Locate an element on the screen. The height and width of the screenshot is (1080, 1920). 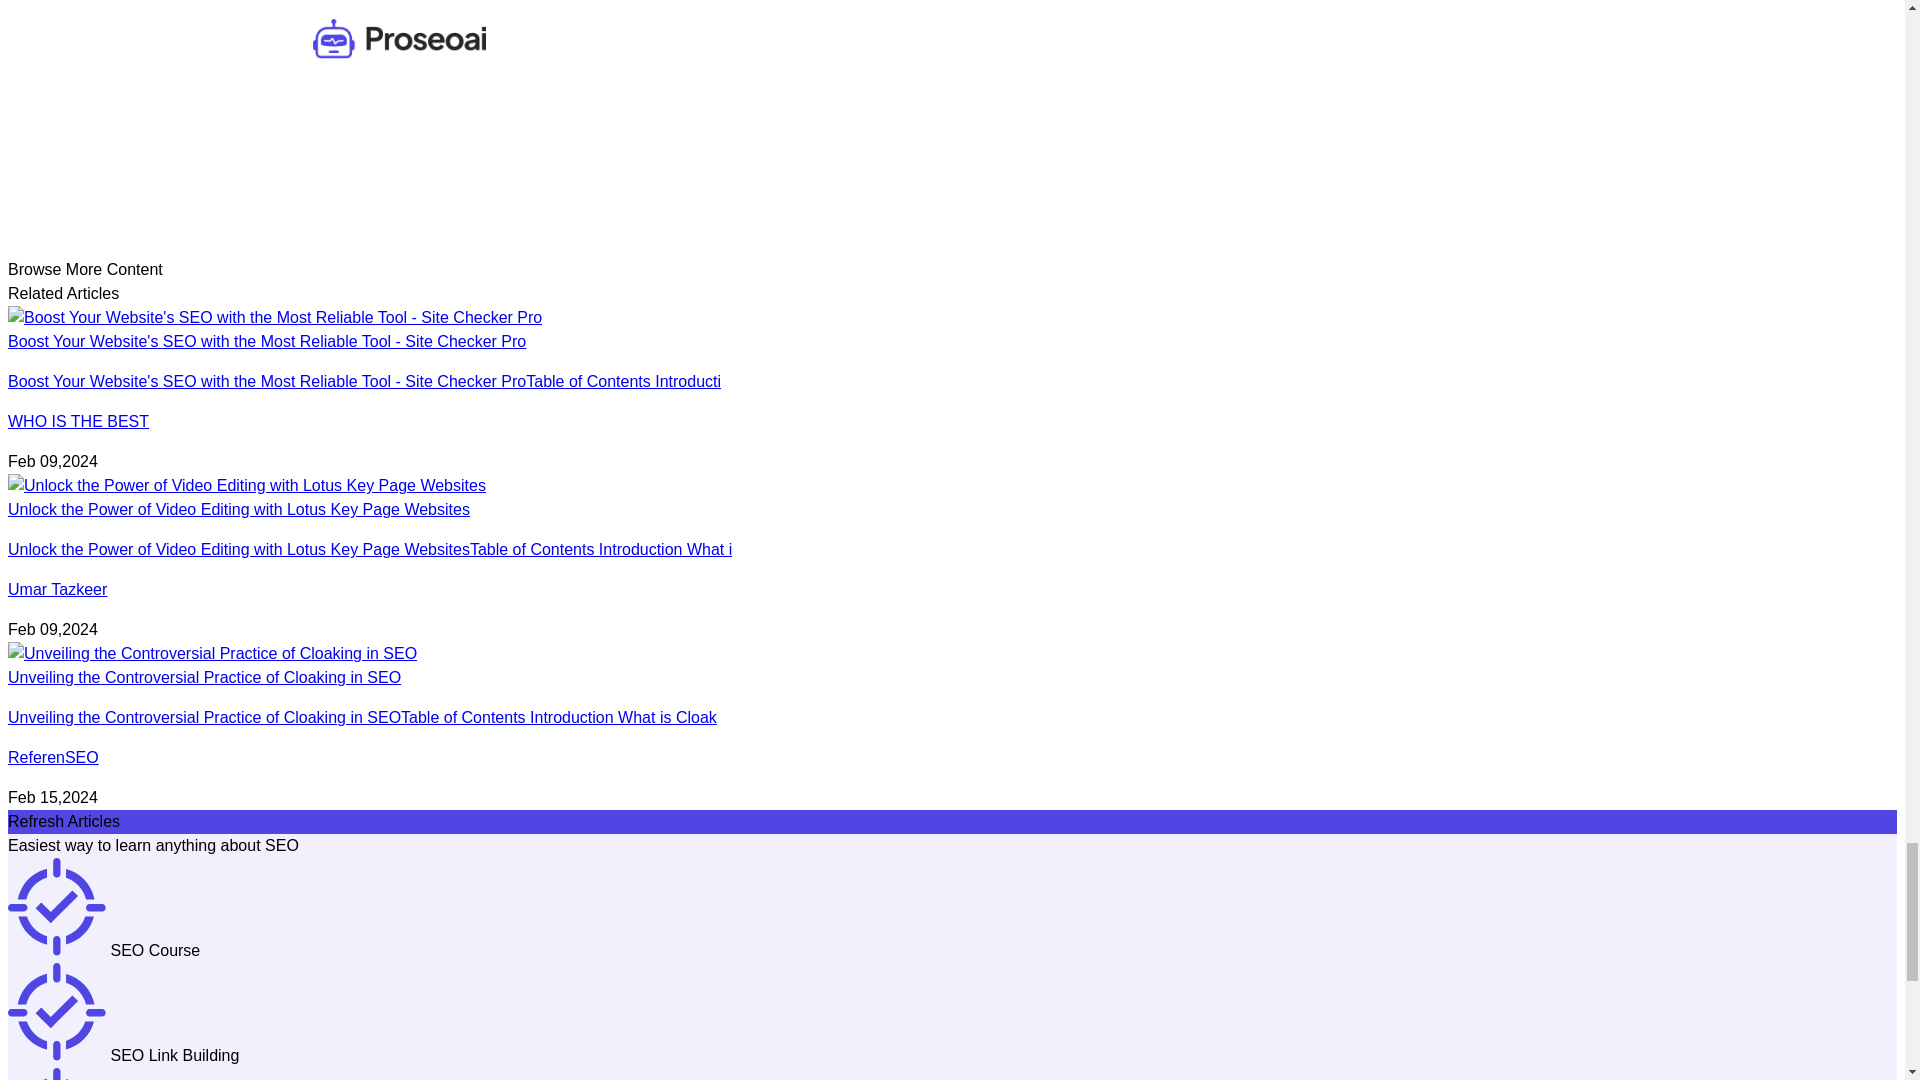
Umar Tazkeer is located at coordinates (57, 590).